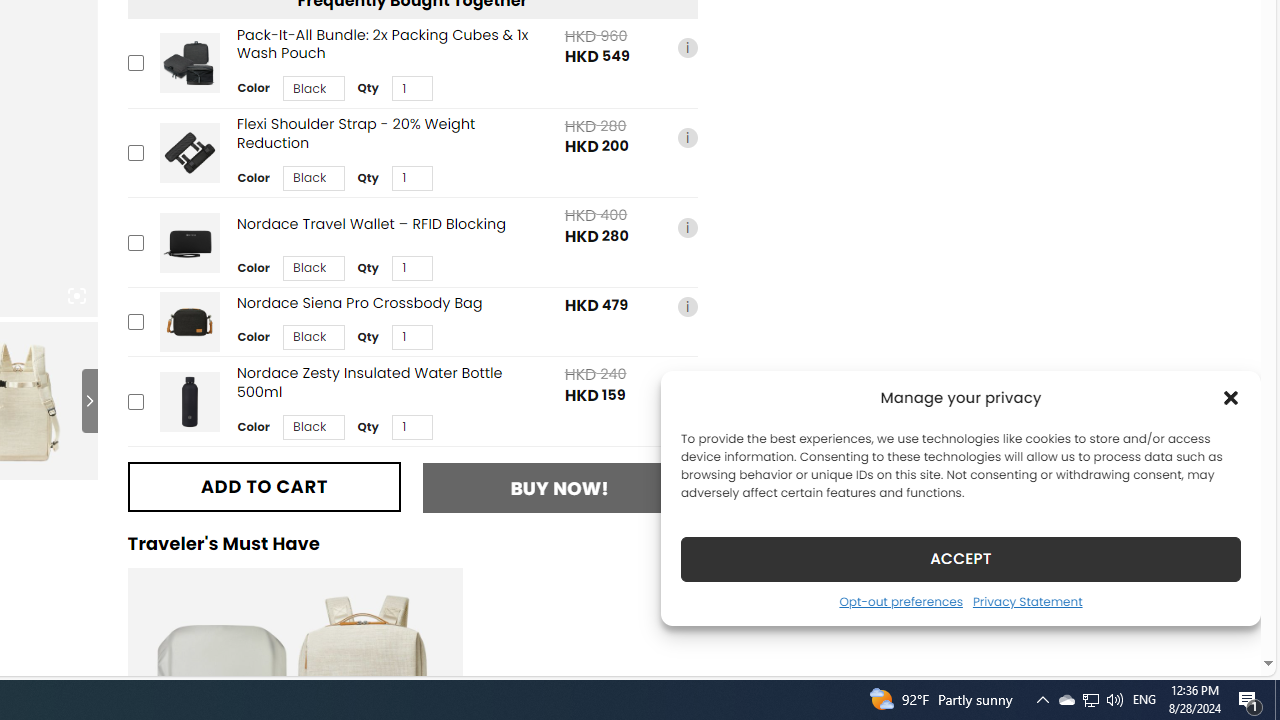 The width and height of the screenshot is (1280, 720). Describe the element at coordinates (264, 486) in the screenshot. I see `ADD TO CART` at that location.